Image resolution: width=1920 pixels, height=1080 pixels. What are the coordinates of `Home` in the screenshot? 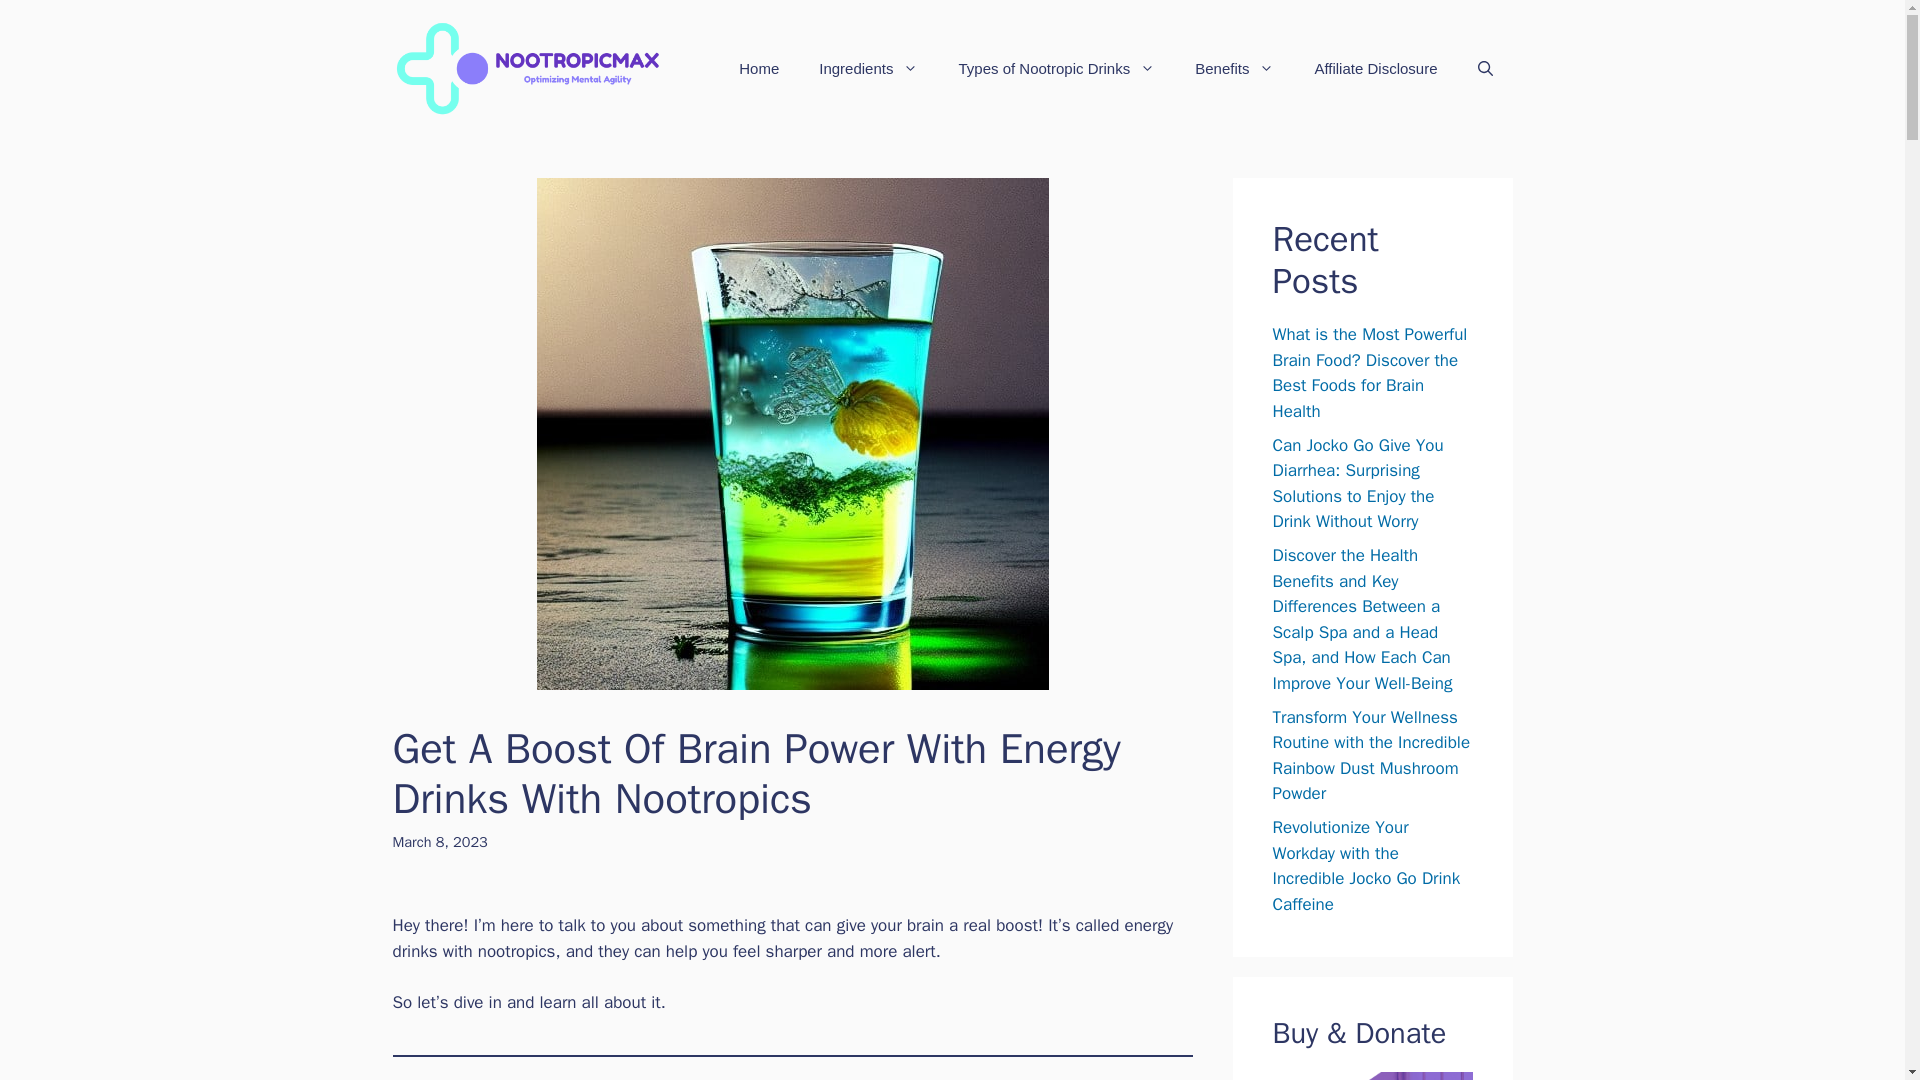 It's located at (758, 68).